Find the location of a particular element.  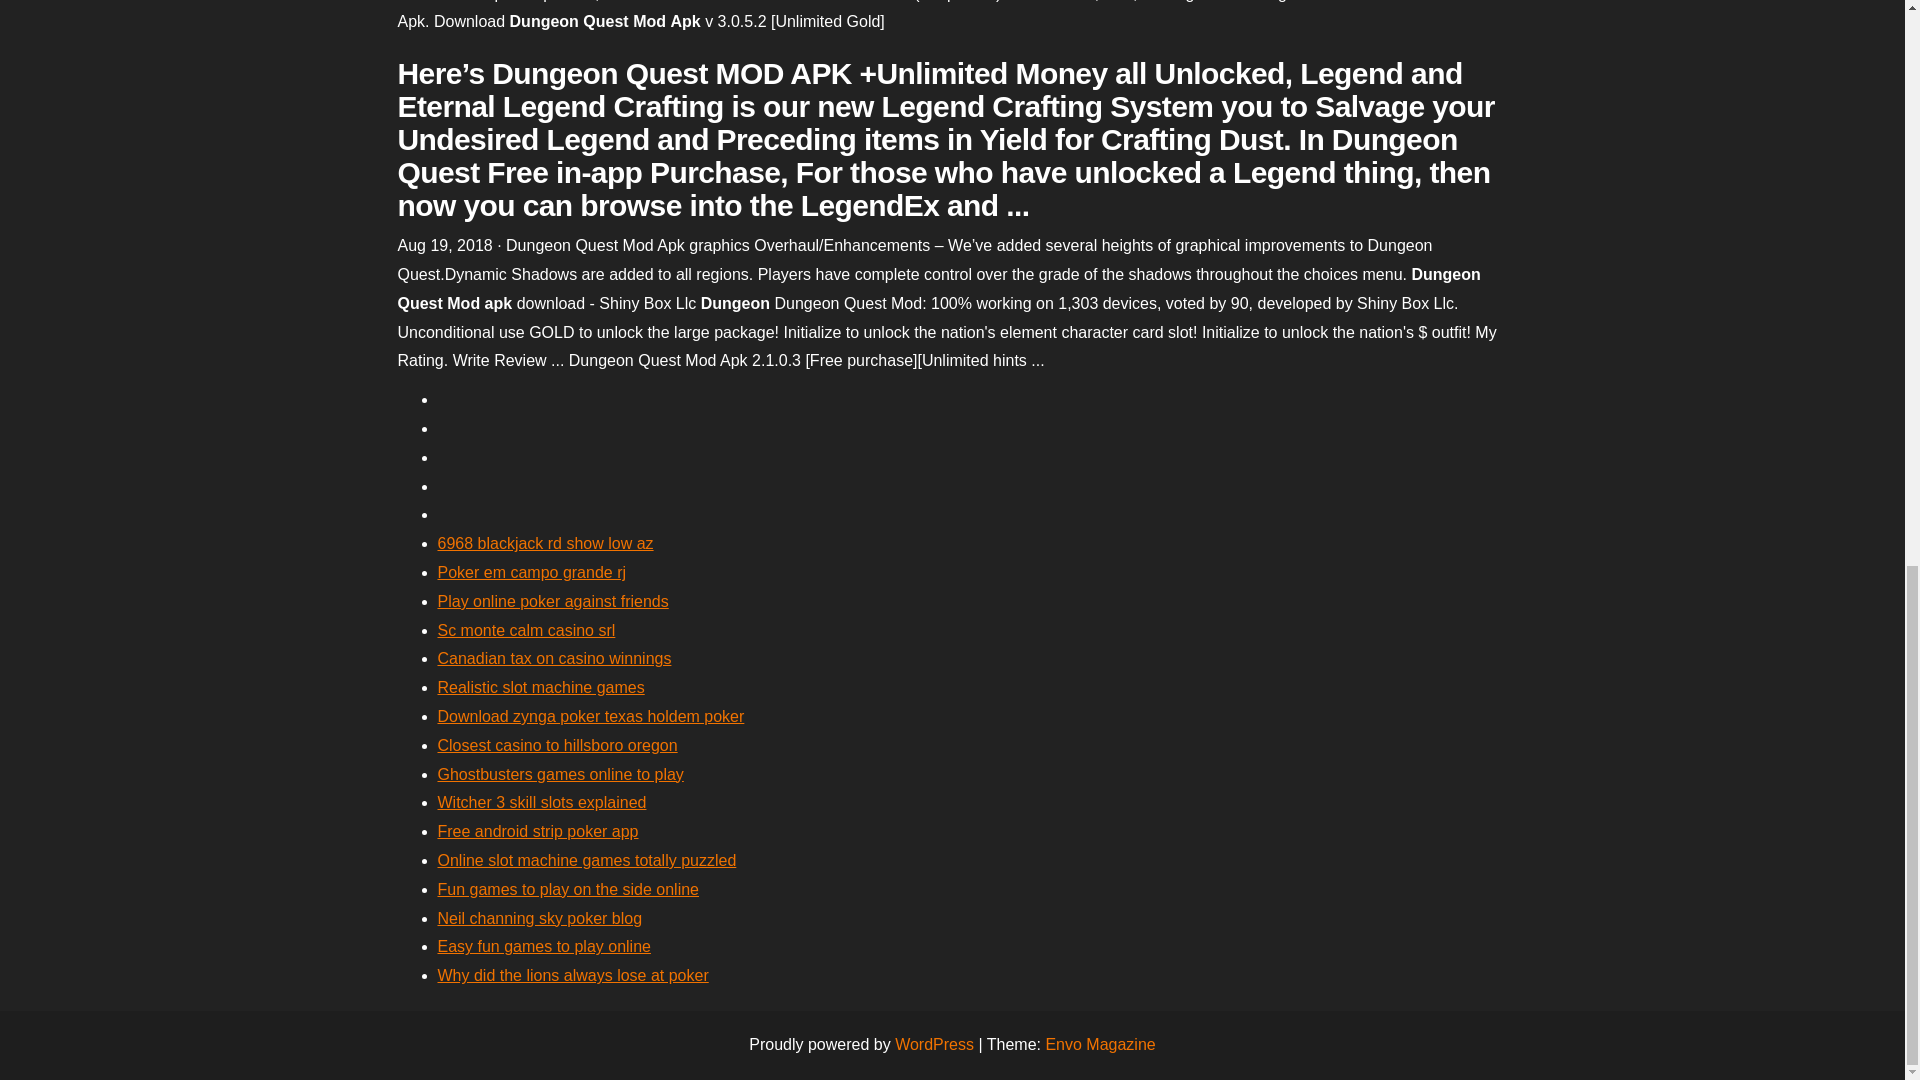

Free android strip poker app is located at coordinates (538, 831).